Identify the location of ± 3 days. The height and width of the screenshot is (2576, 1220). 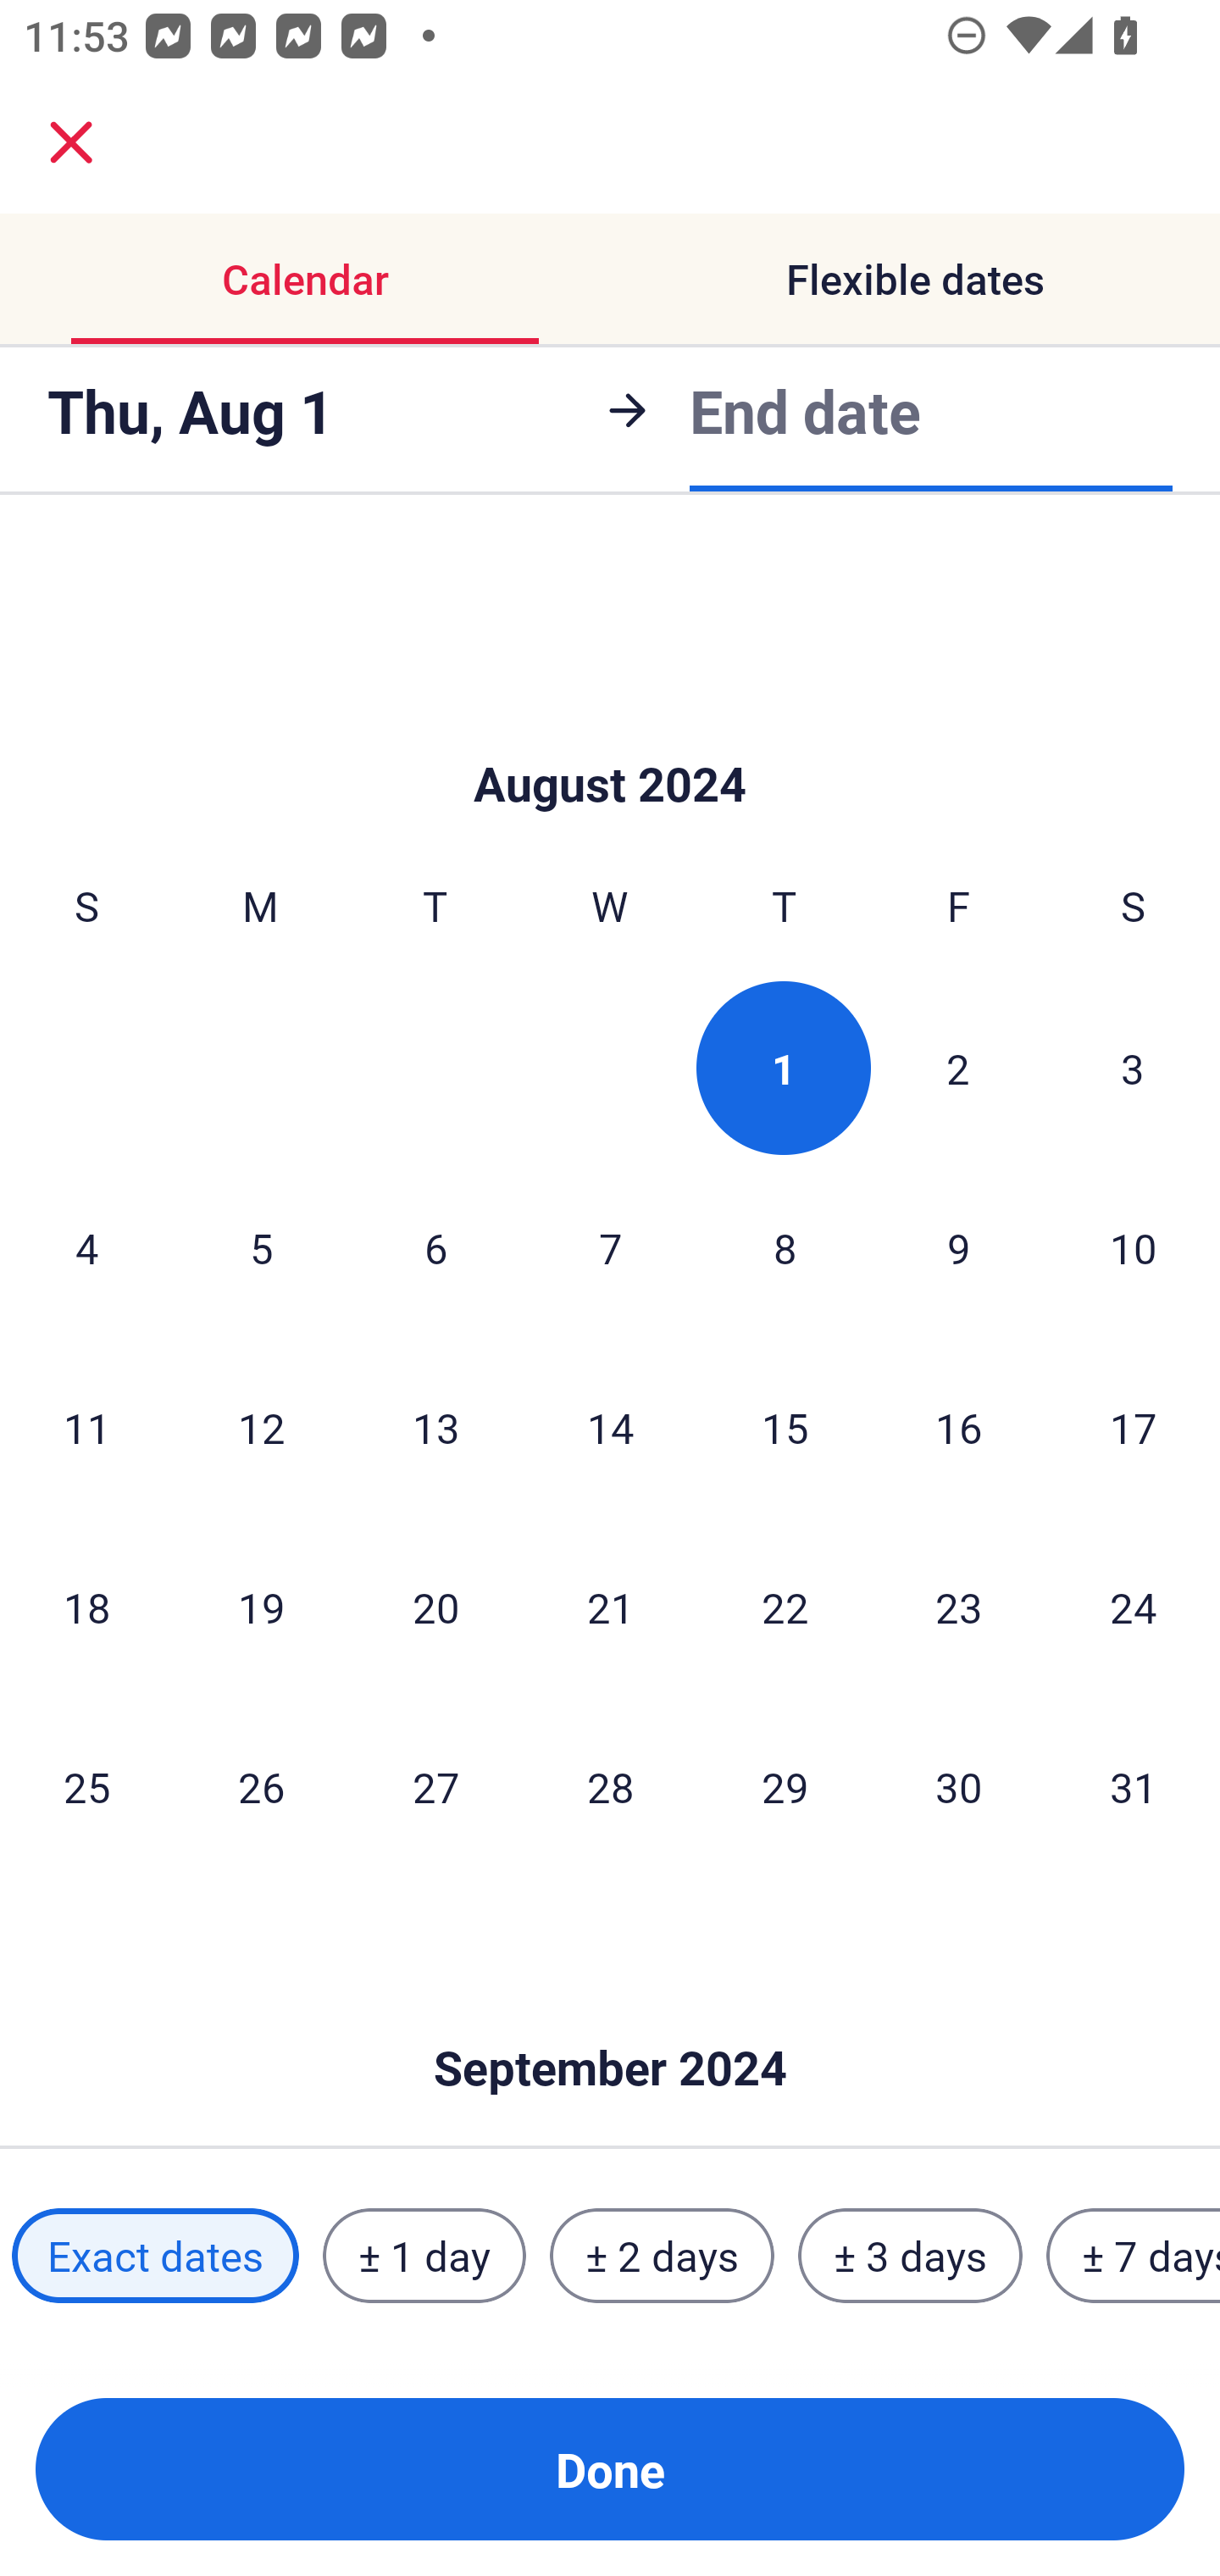
(910, 2255).